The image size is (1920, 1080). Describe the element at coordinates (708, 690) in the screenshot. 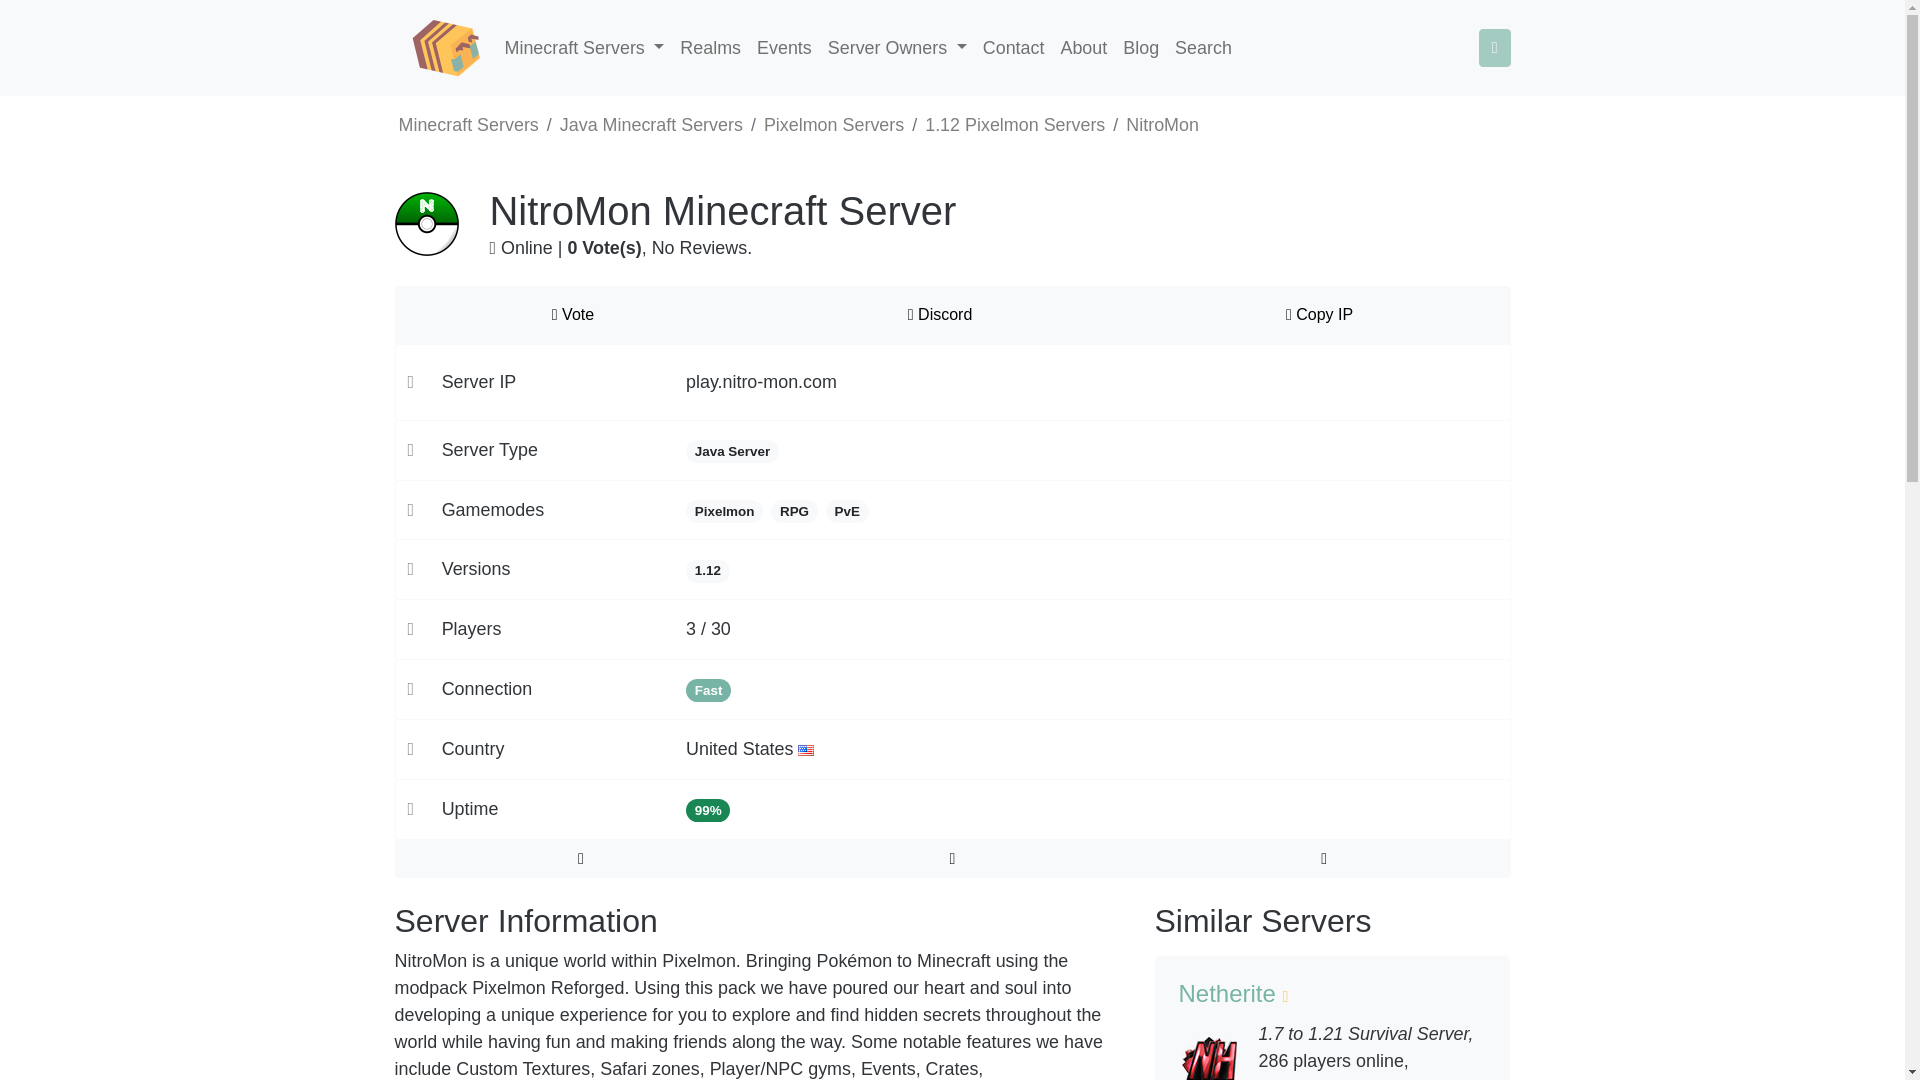

I see `Ping: 79ms` at that location.